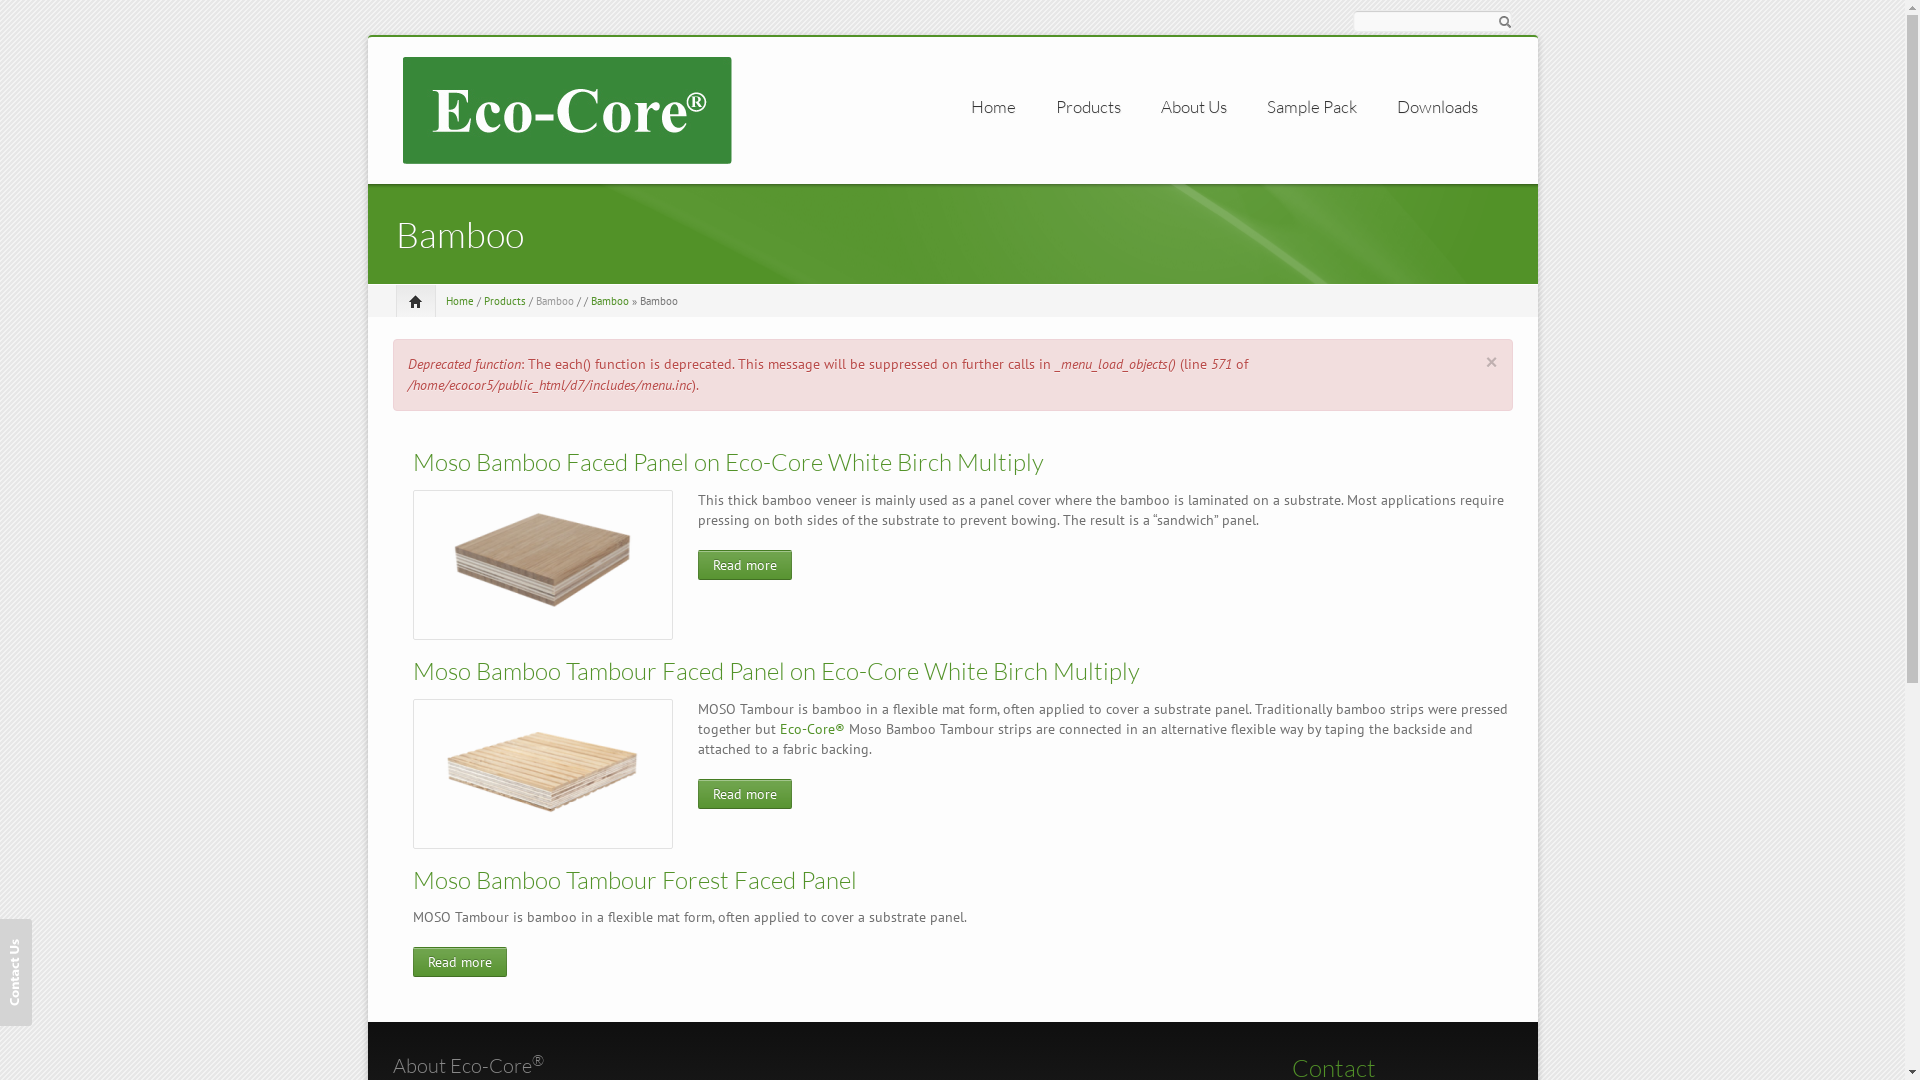 Image resolution: width=1920 pixels, height=1080 pixels. What do you see at coordinates (992, 107) in the screenshot?
I see `Home` at bounding box center [992, 107].